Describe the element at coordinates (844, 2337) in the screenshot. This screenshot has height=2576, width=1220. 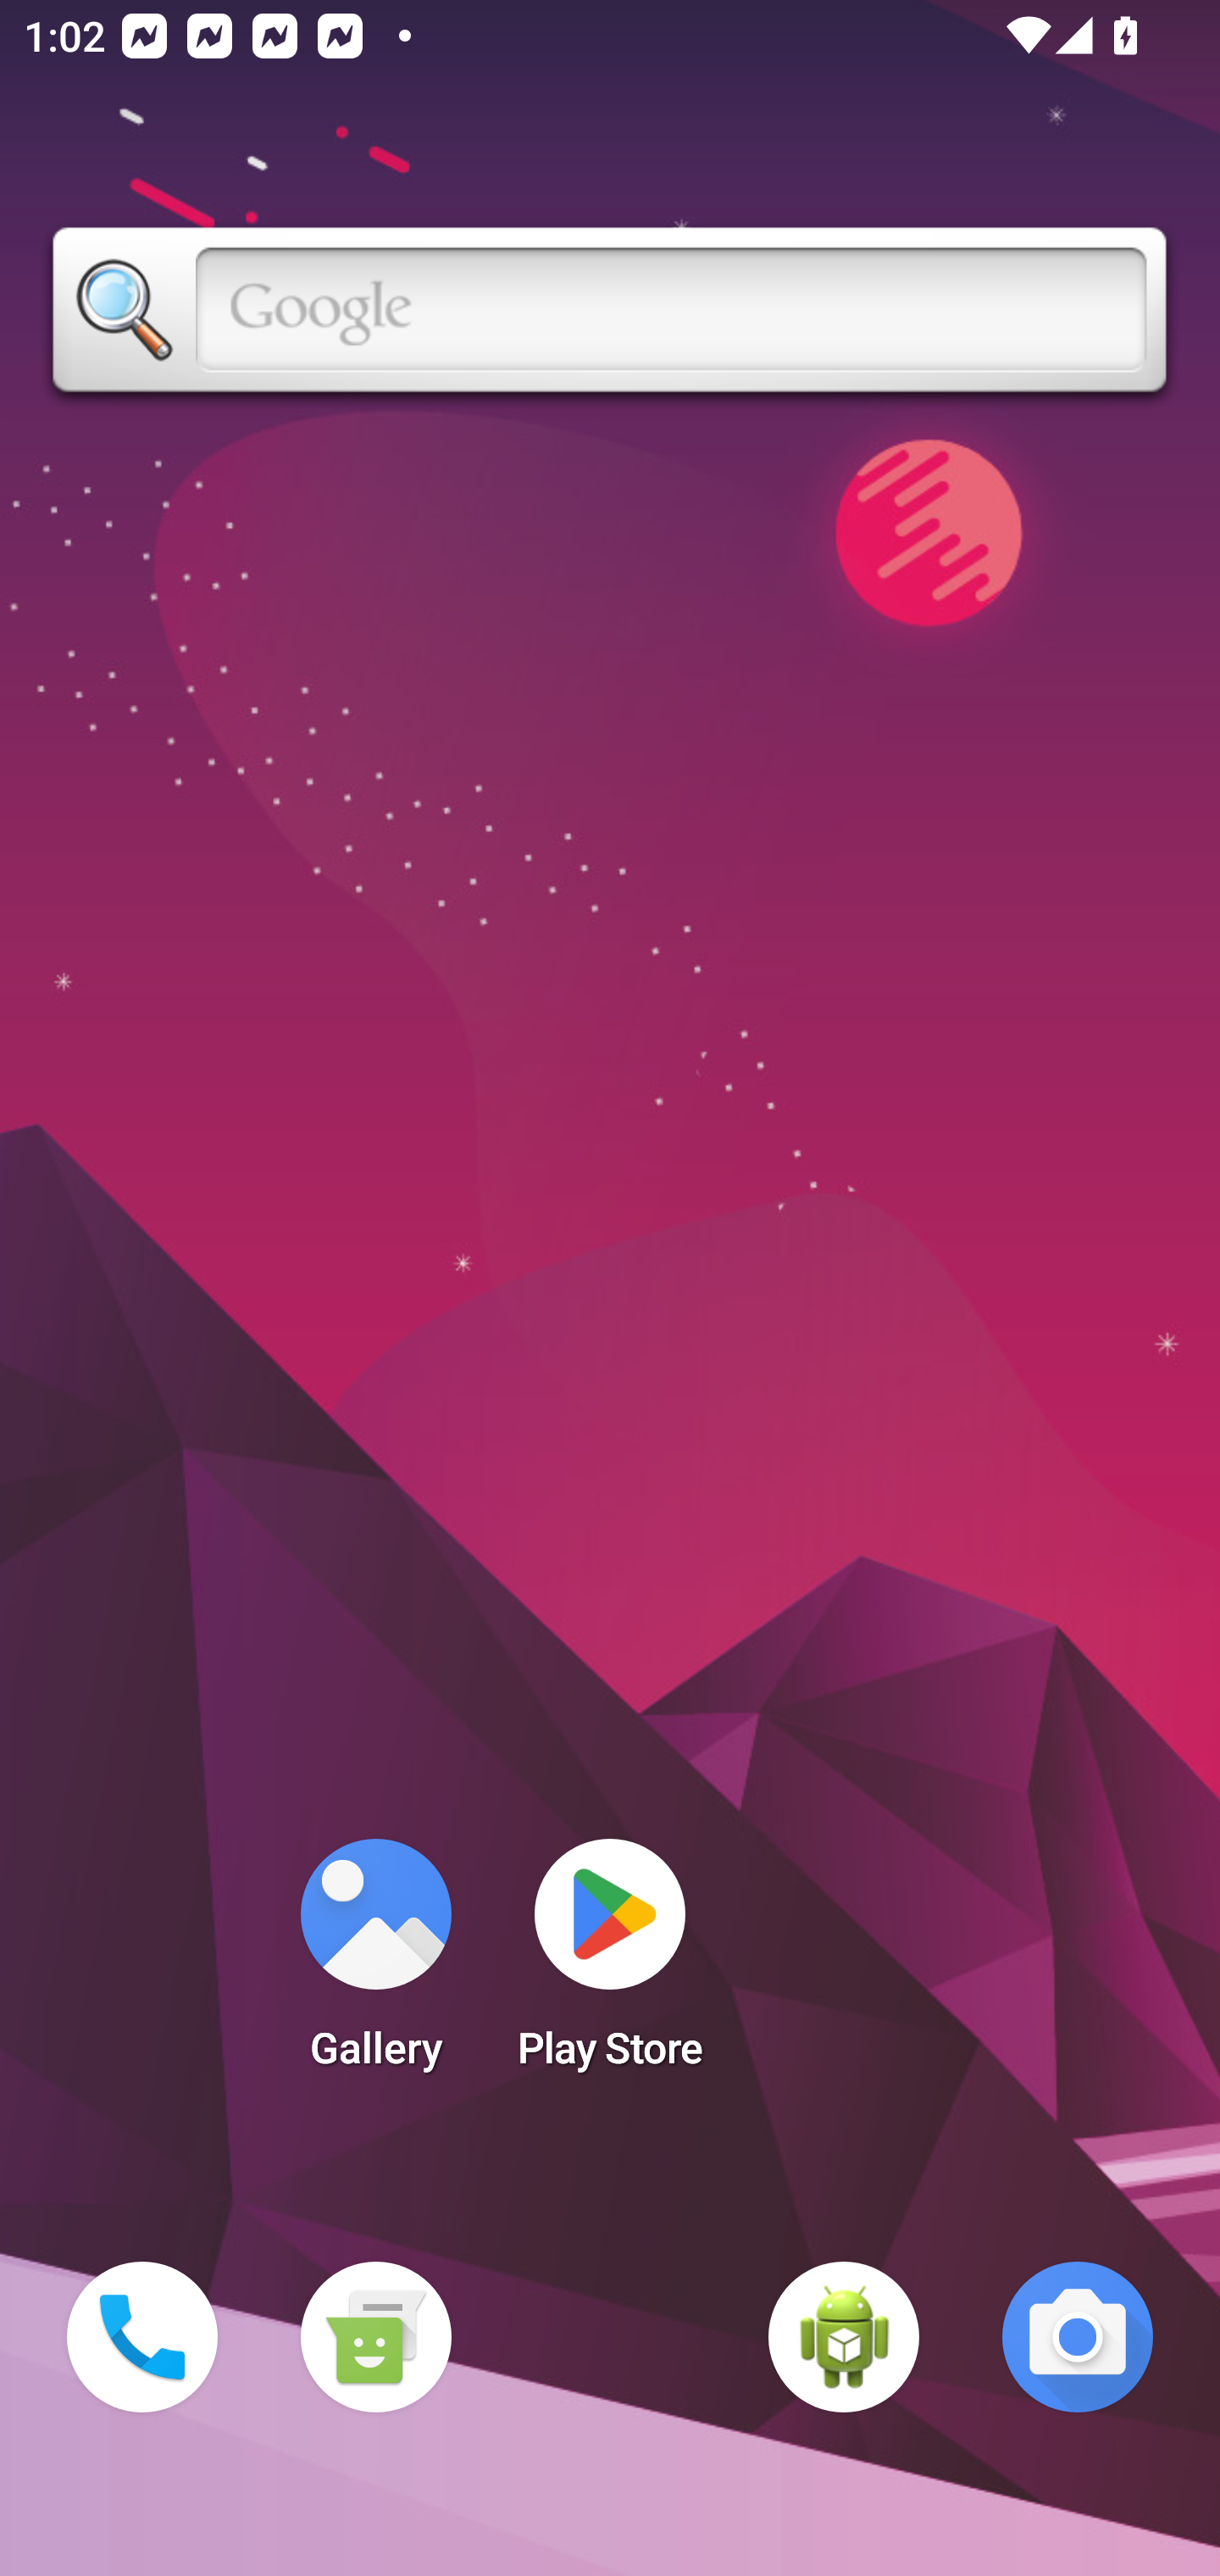
I see `WebView Browser Tester` at that location.